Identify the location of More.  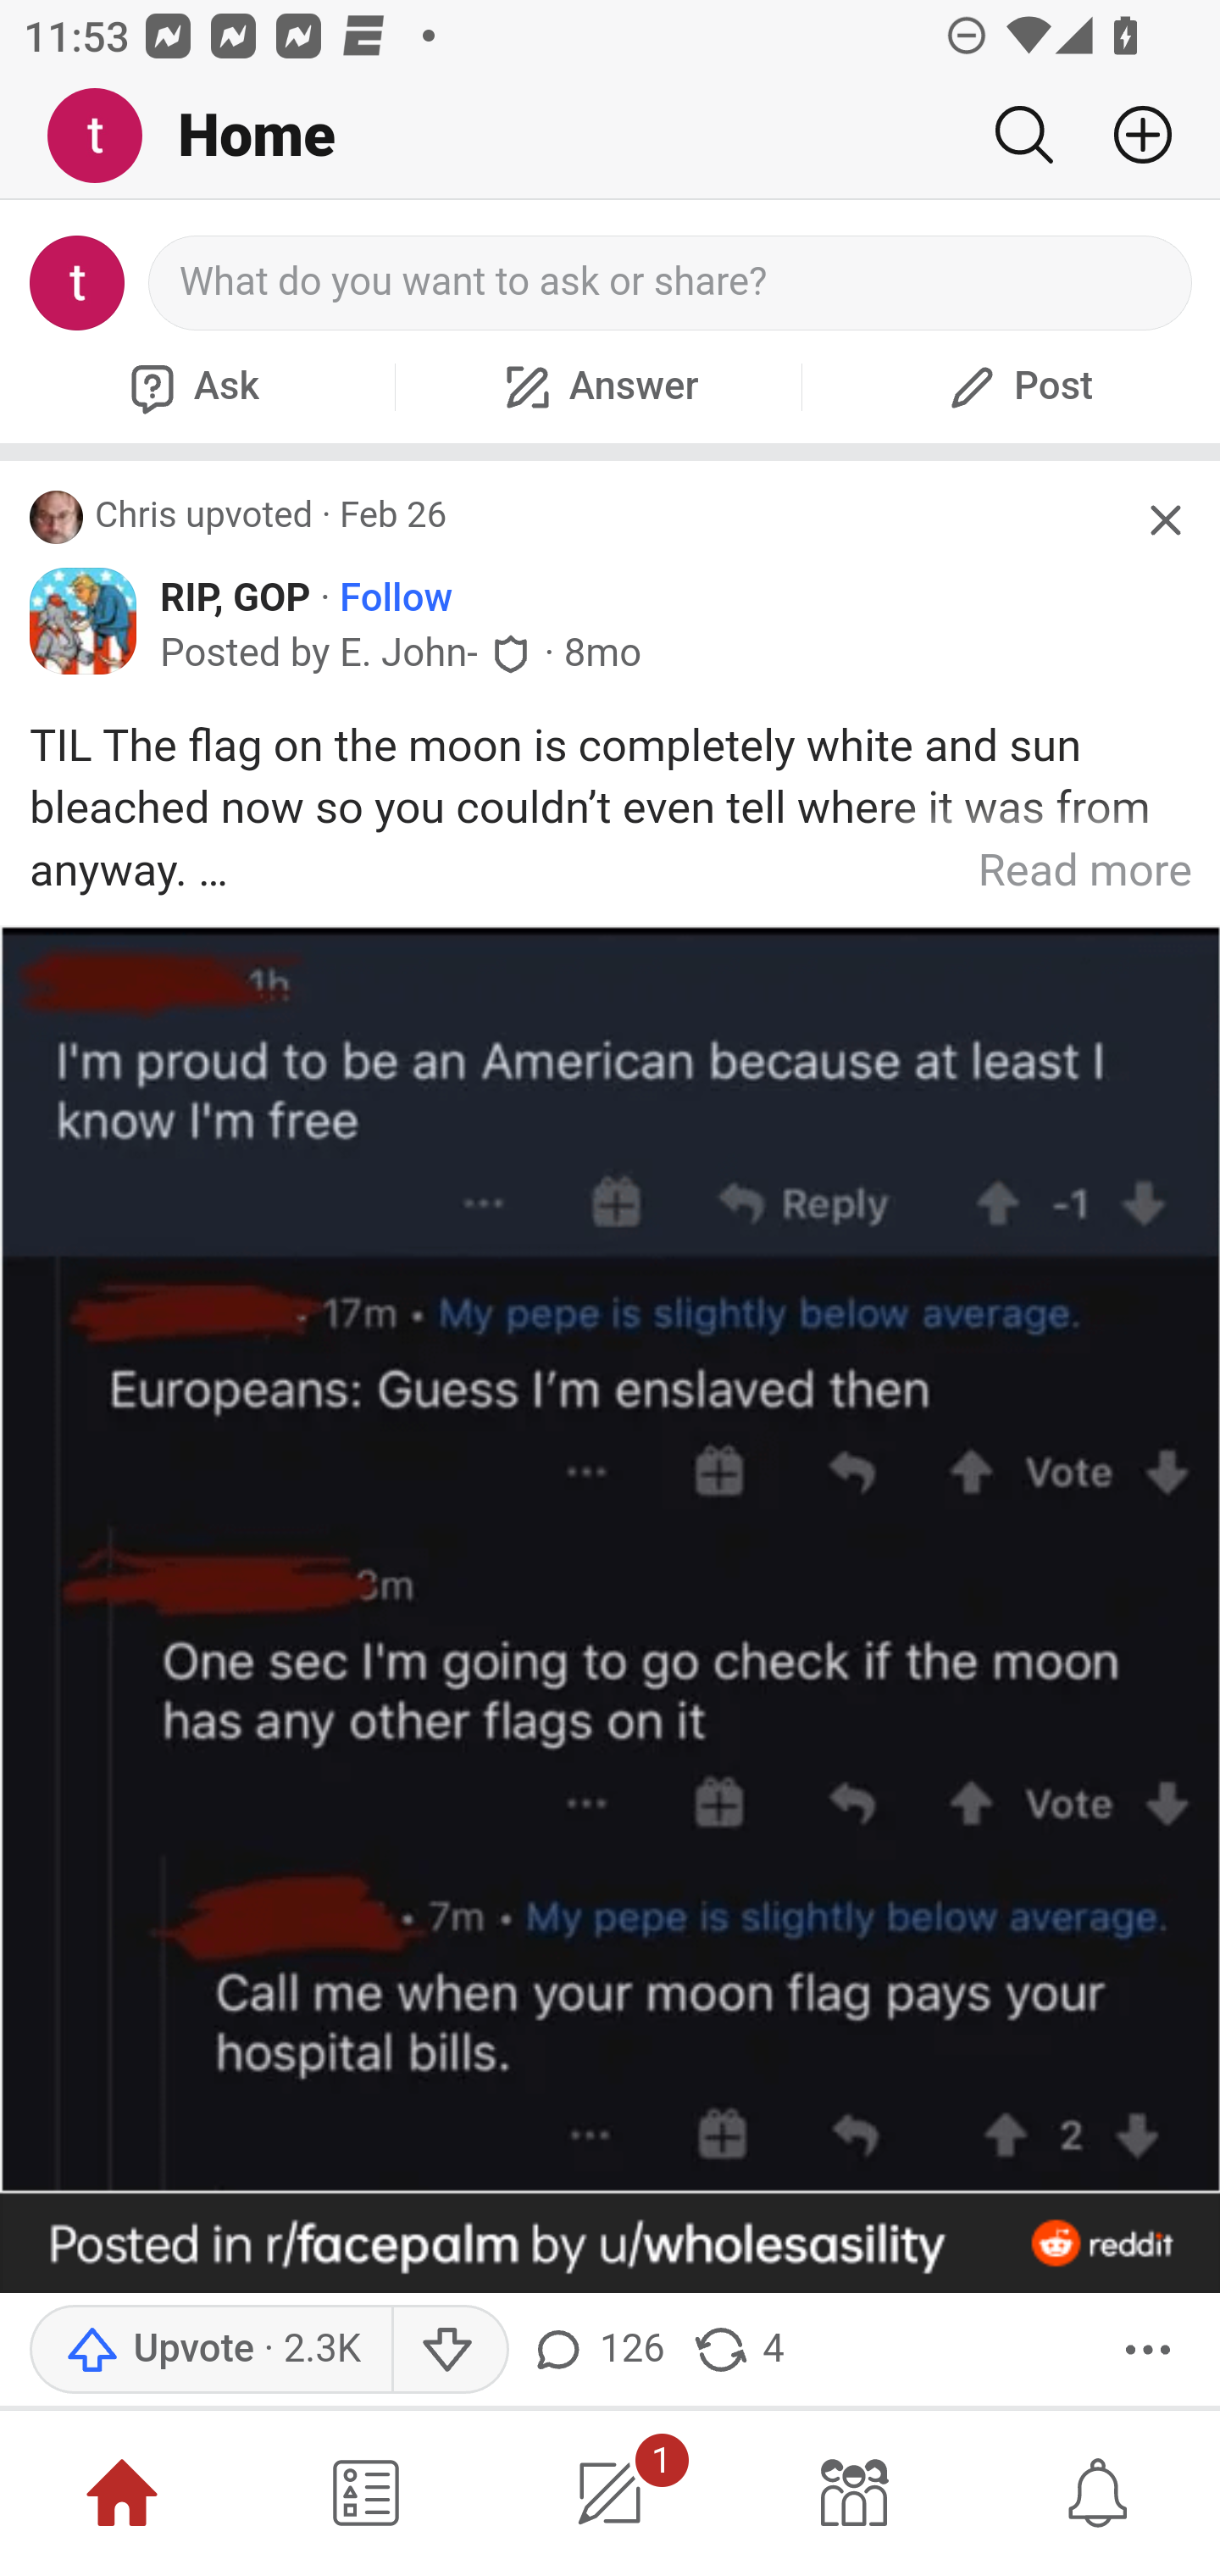
(1148, 2351).